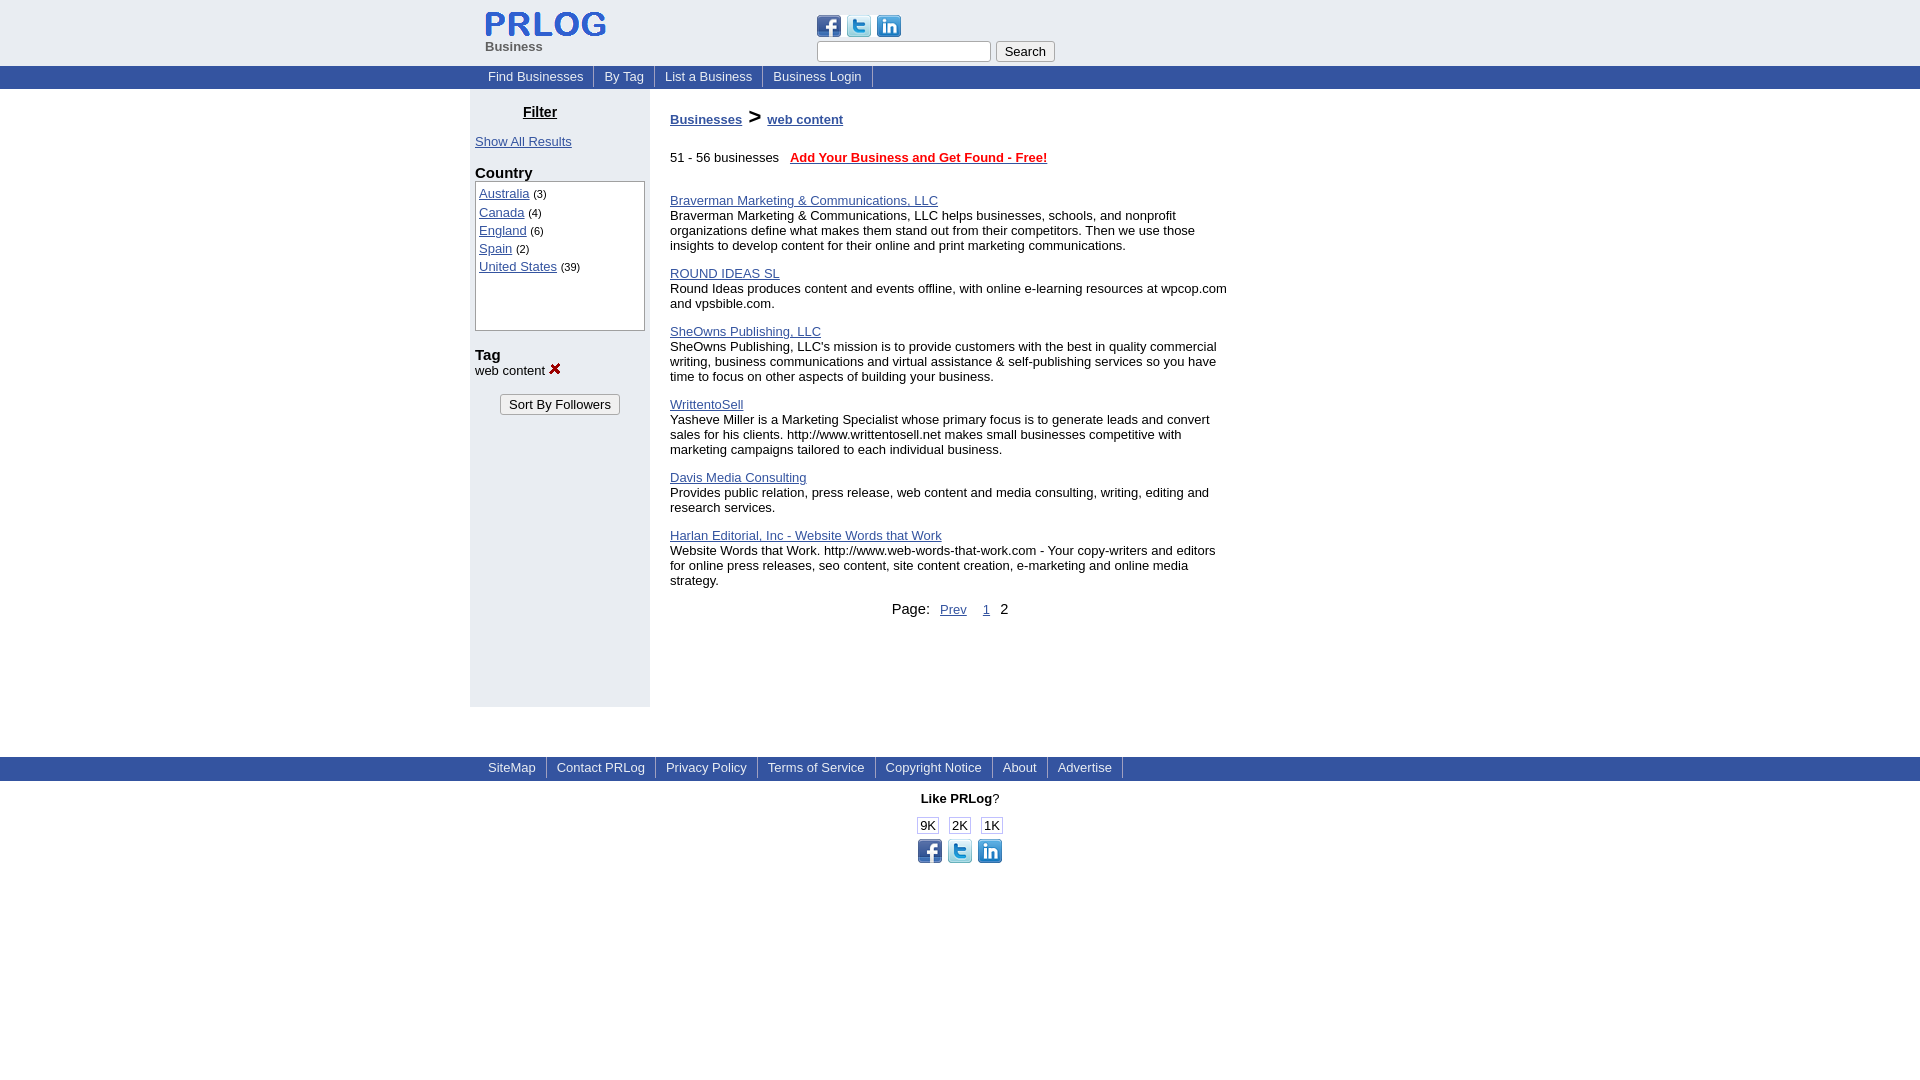 The image size is (1920, 1080). I want to click on SiteMap, so click(512, 768).